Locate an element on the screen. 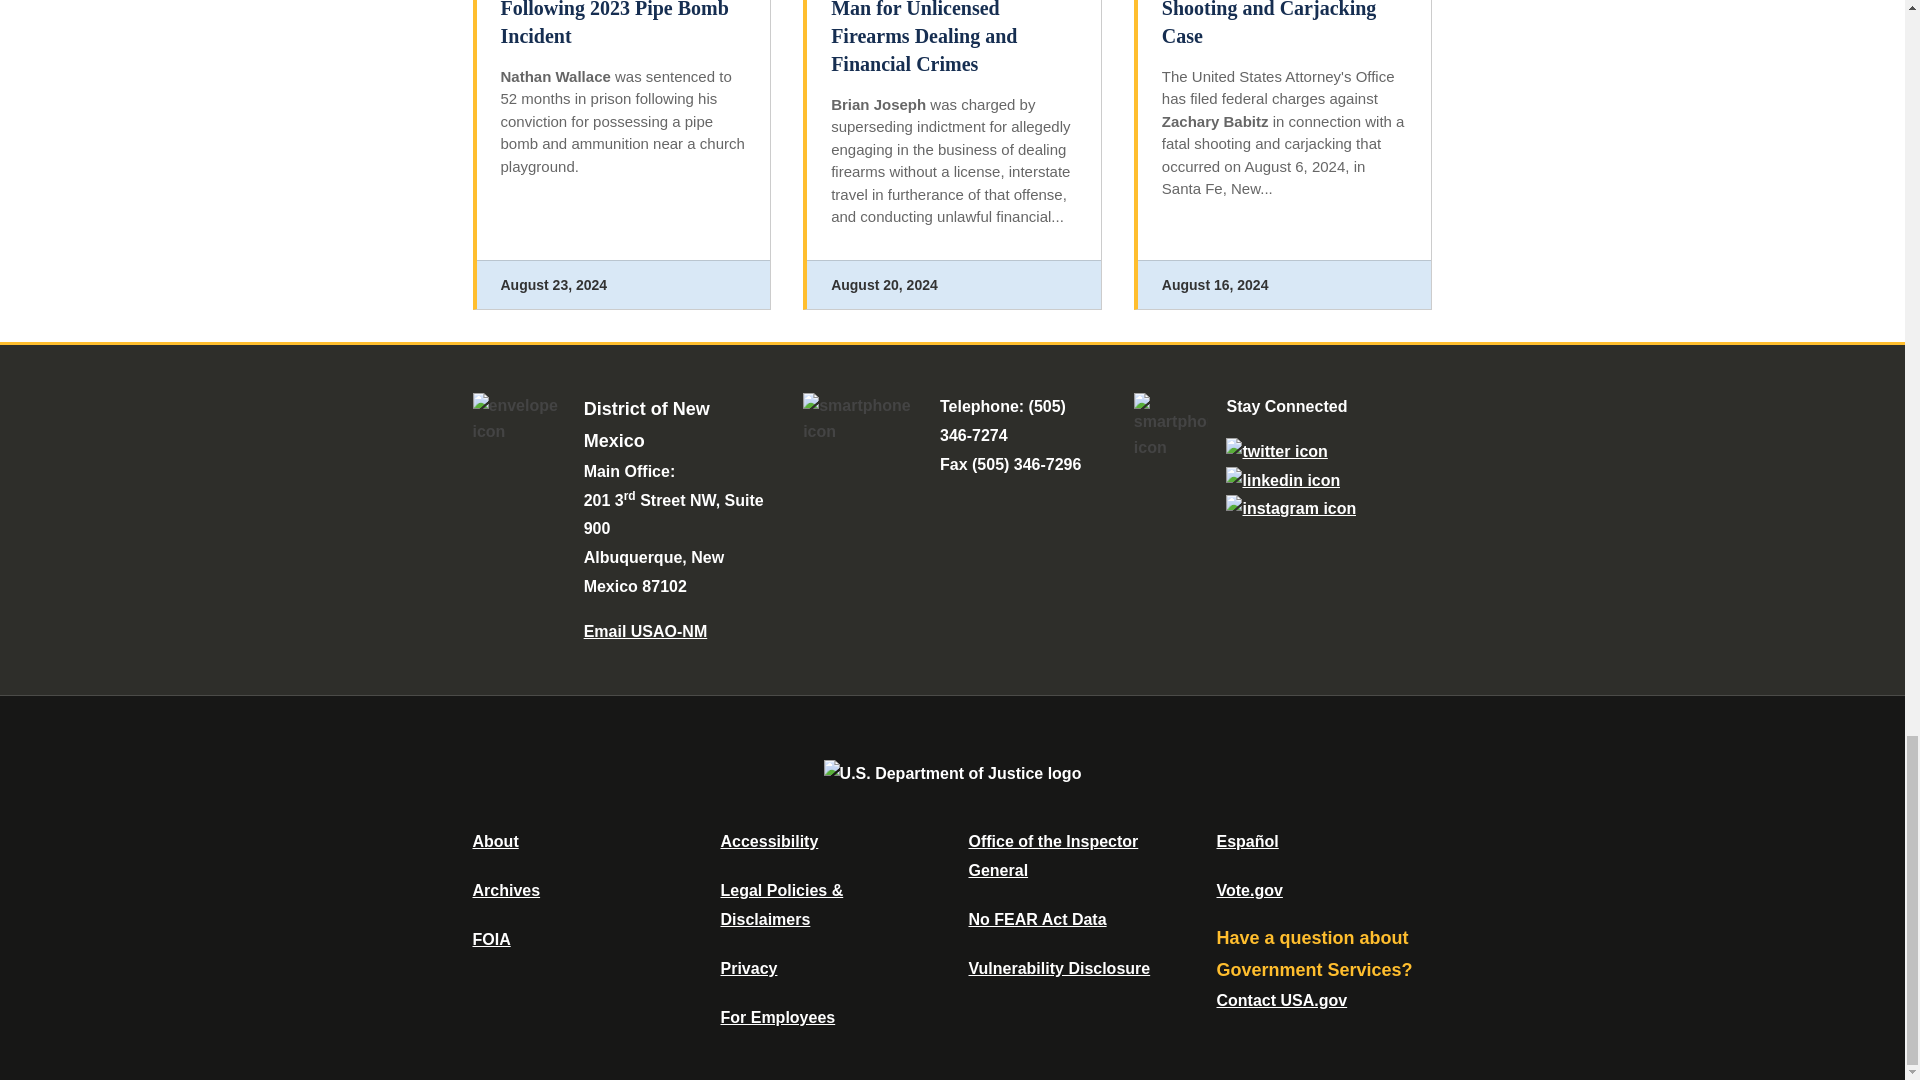 This screenshot has width=1920, height=1080. Accessibility Statement is located at coordinates (768, 840).